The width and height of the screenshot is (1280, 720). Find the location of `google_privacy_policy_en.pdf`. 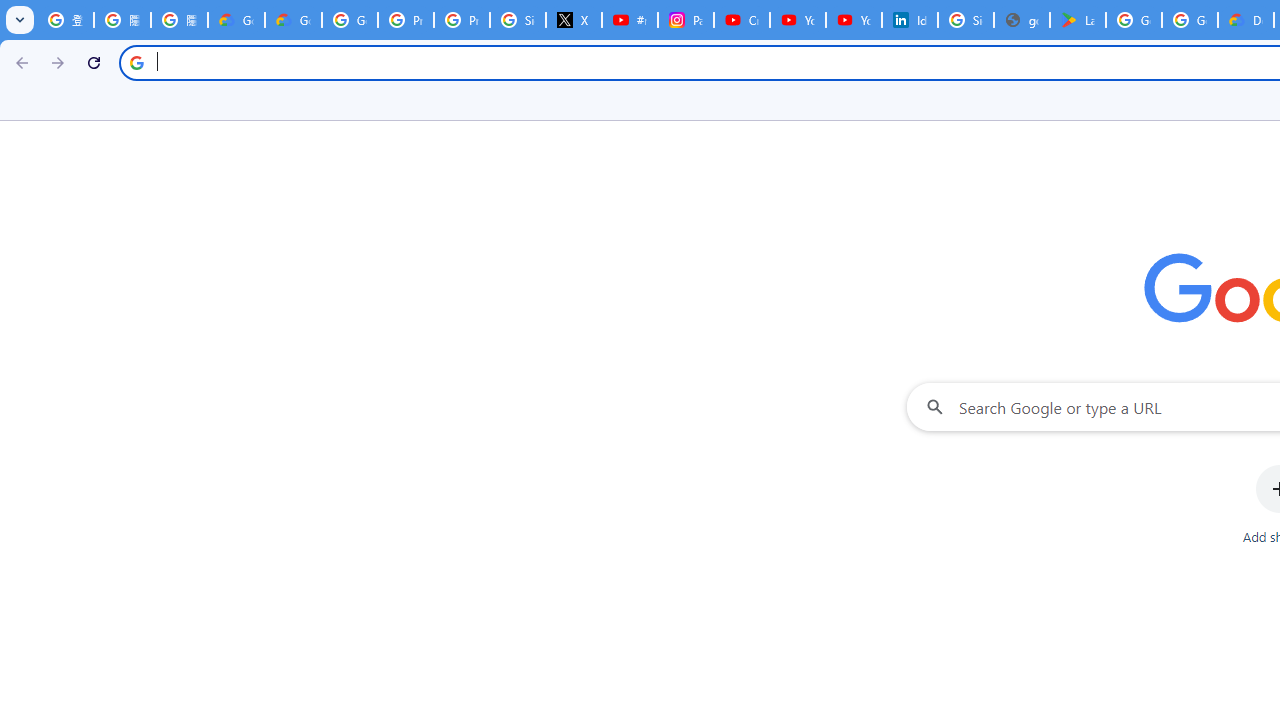

google_privacy_policy_en.pdf is located at coordinates (1022, 20).